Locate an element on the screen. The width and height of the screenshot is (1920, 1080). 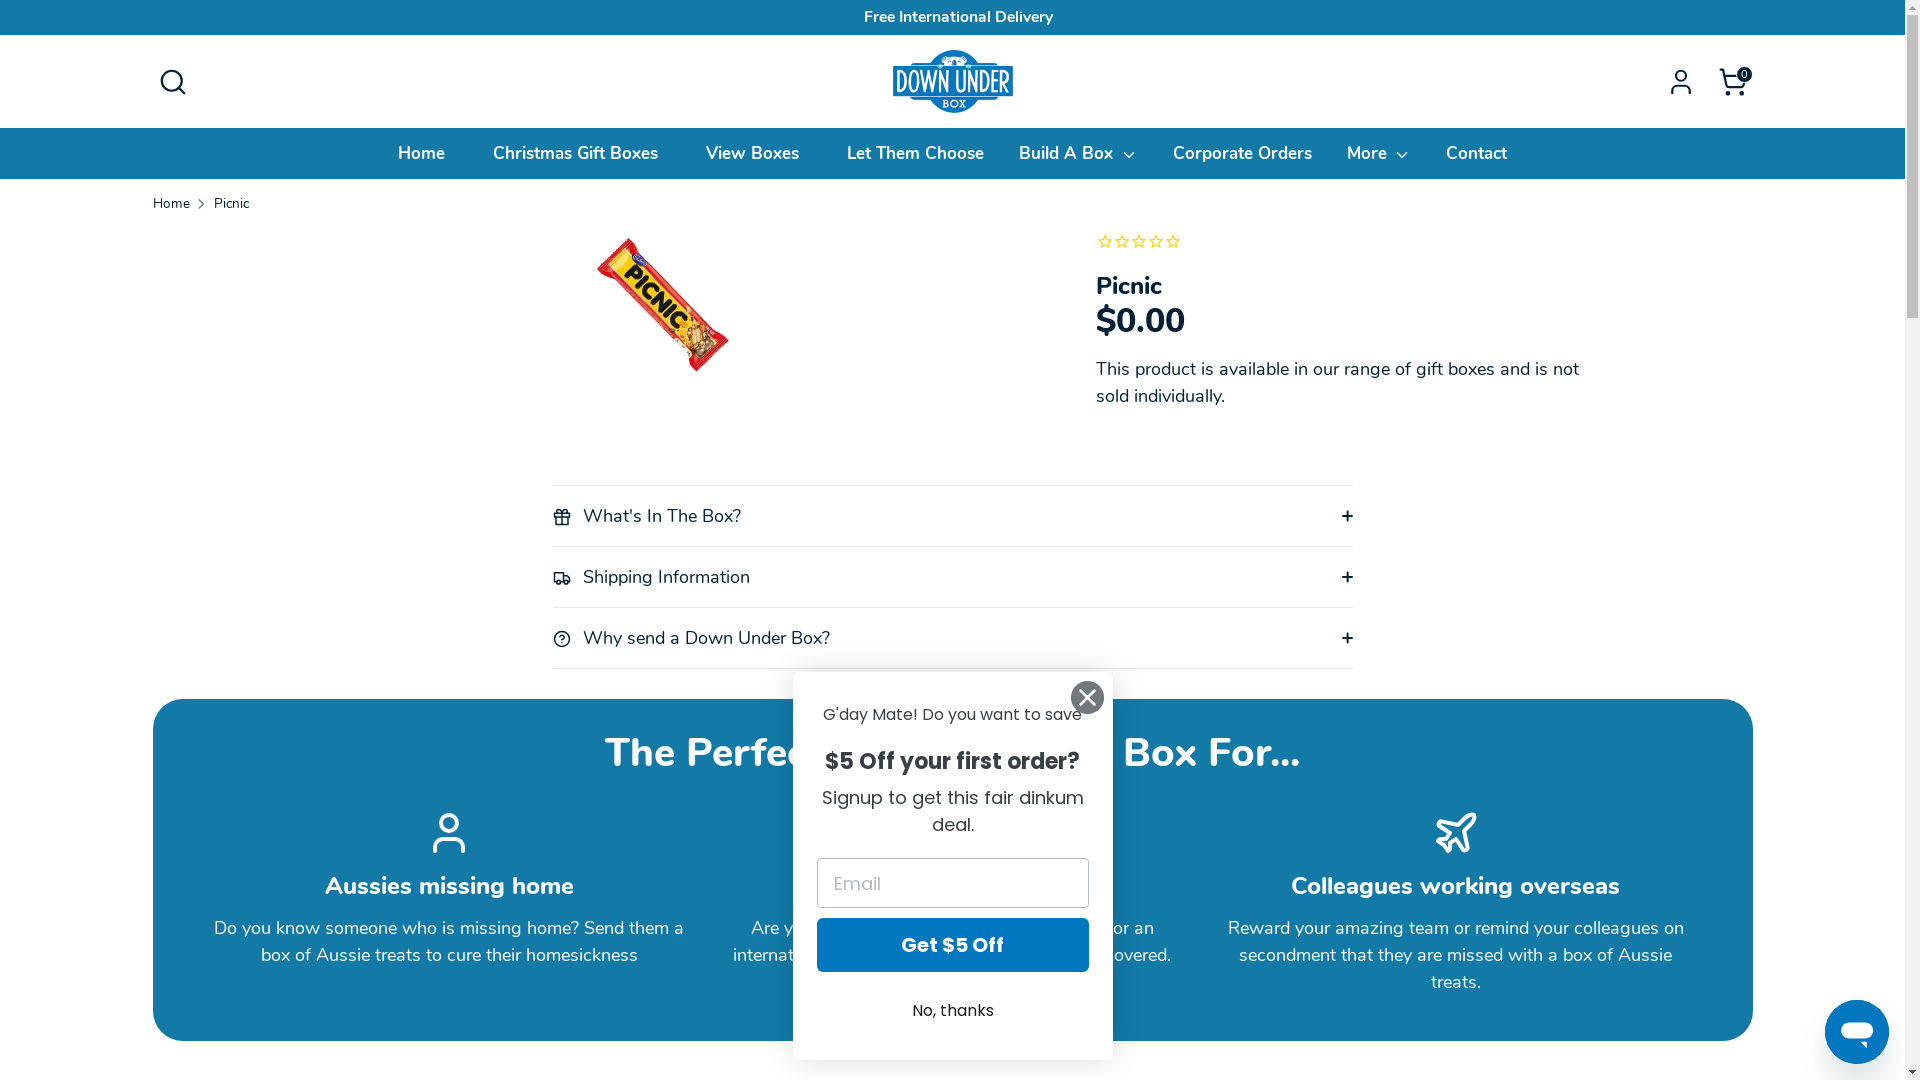
Button to launch messaging window is located at coordinates (1857, 1032).